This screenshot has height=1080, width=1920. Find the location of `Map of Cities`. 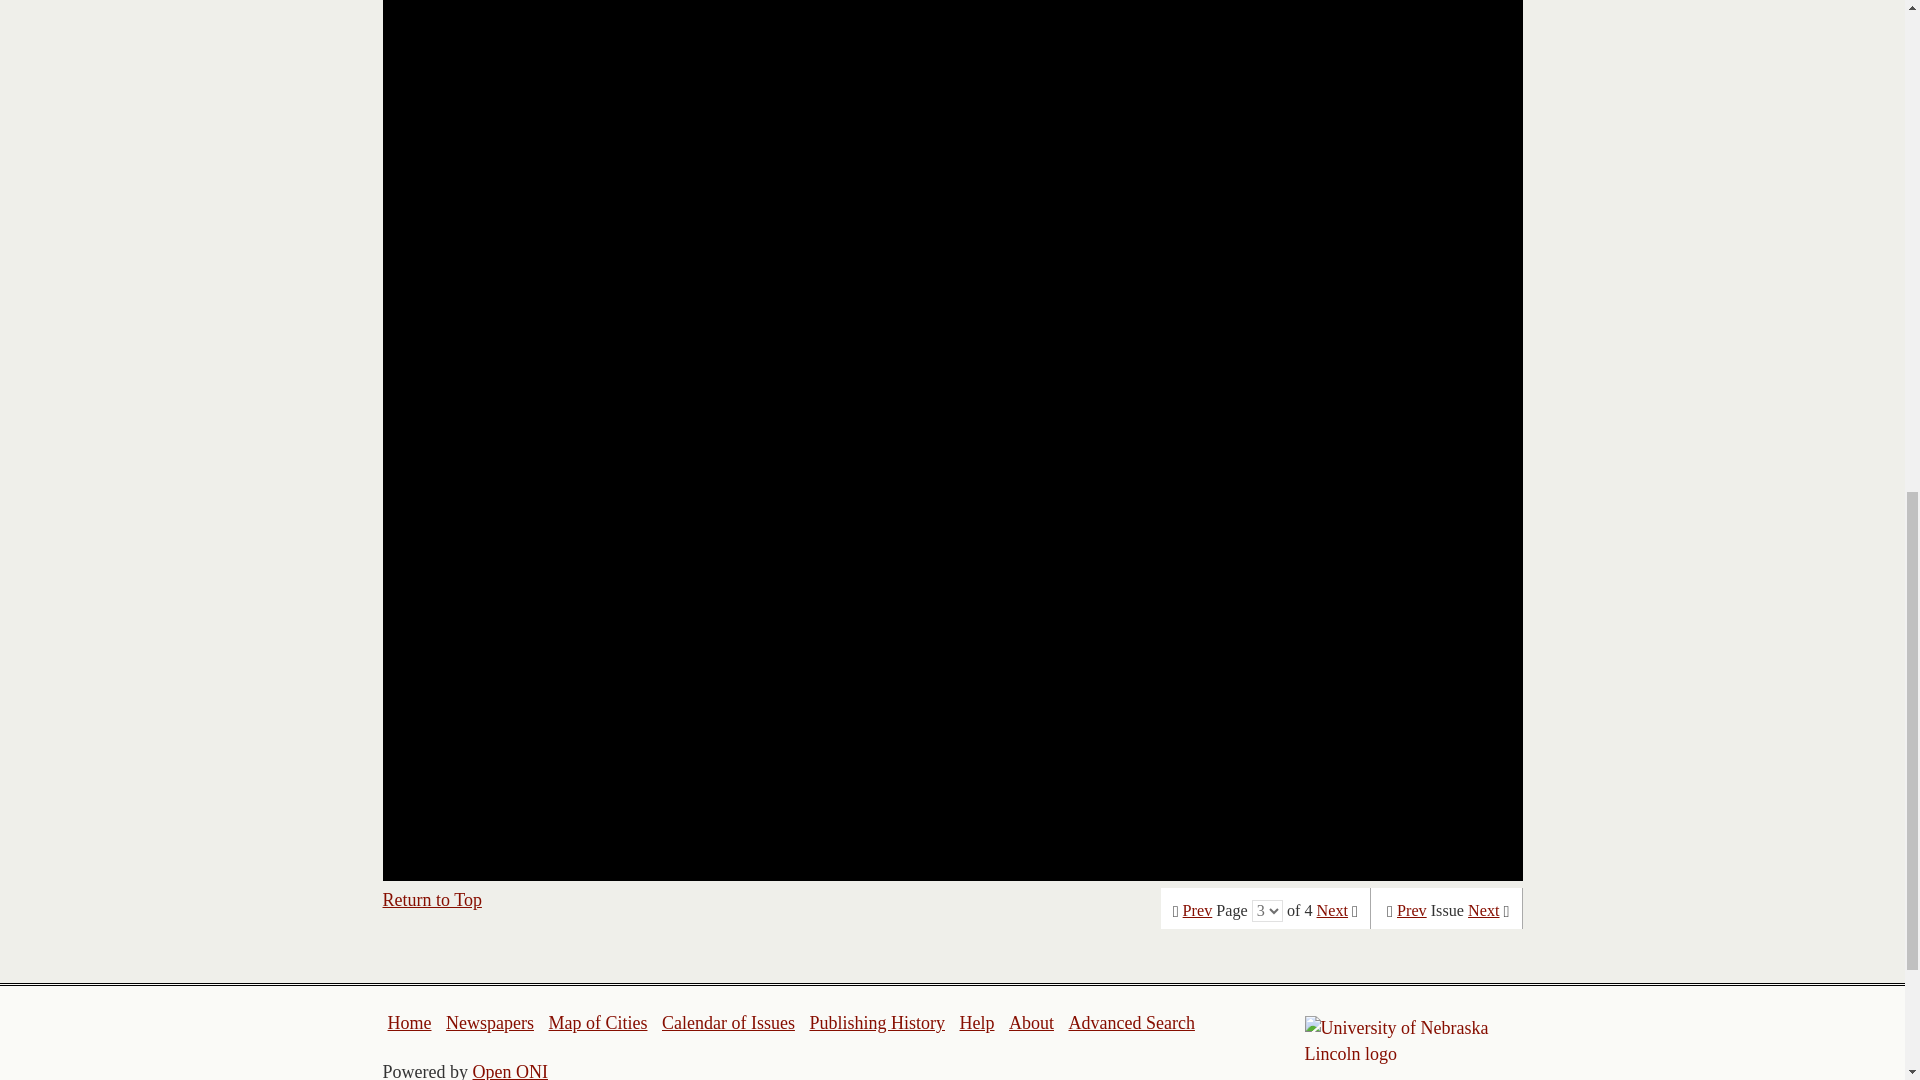

Map of Cities is located at coordinates (597, 1022).